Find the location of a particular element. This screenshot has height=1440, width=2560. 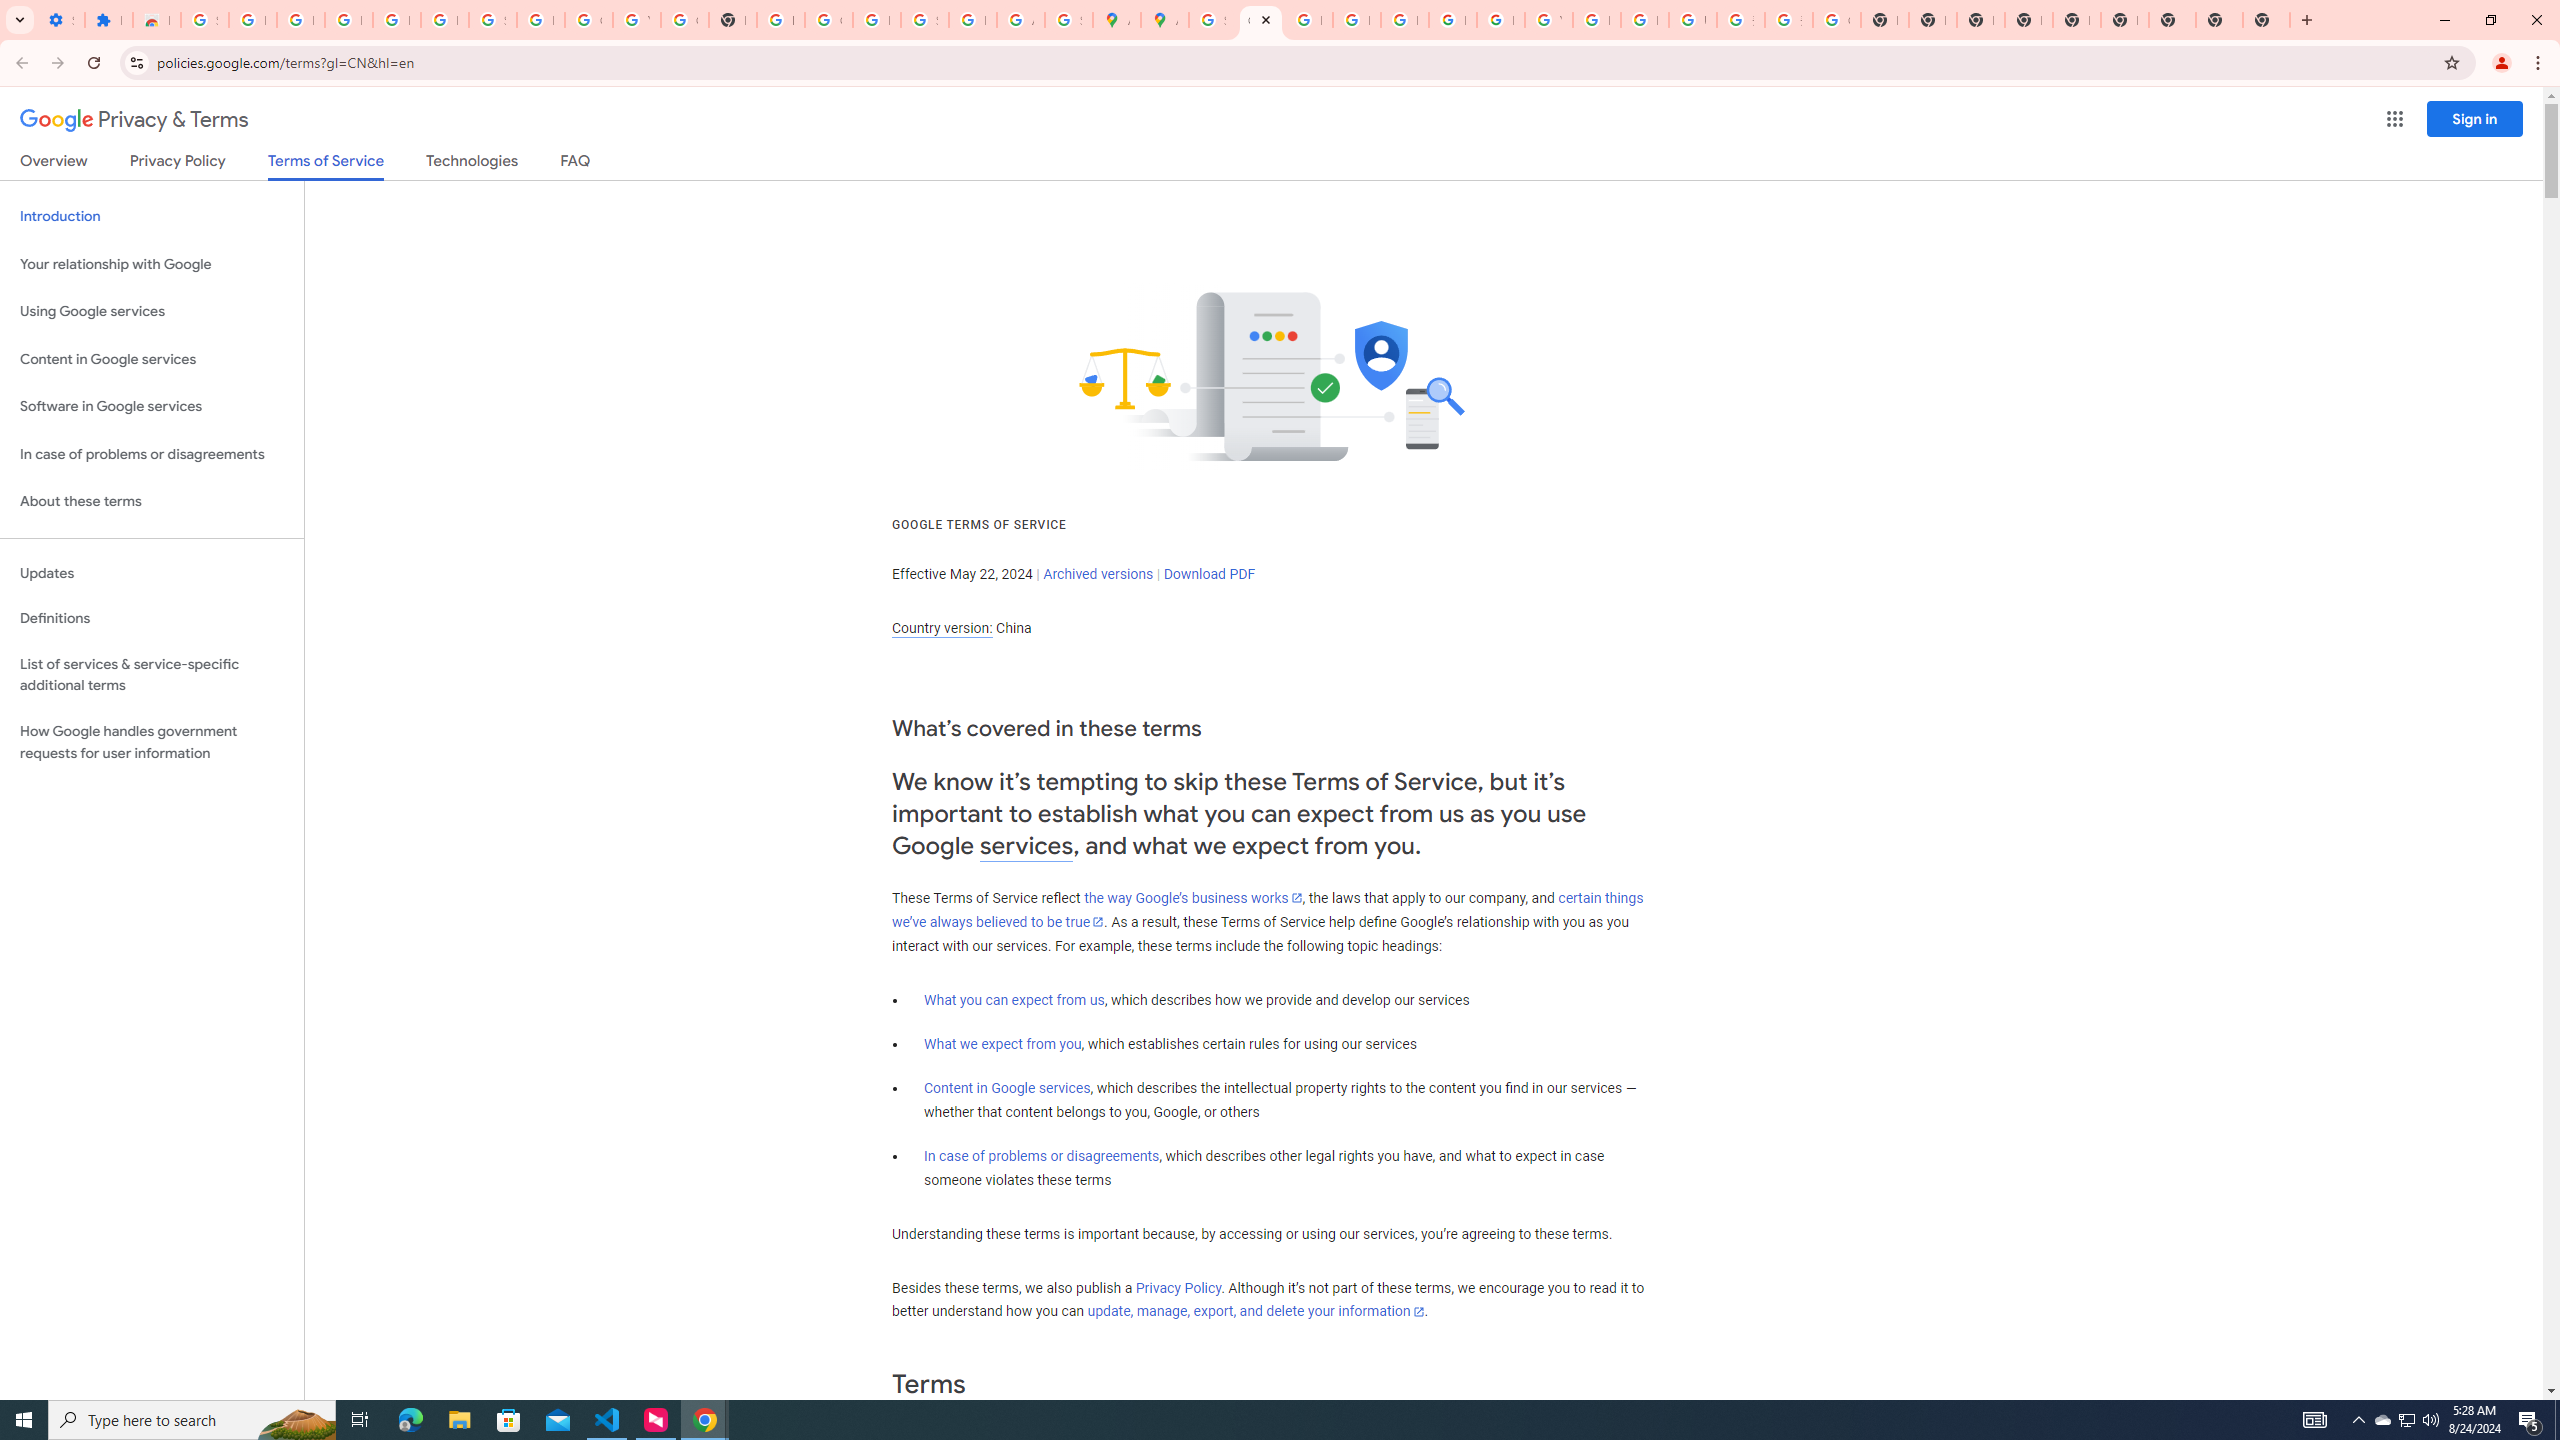

Using Google services is located at coordinates (152, 312).